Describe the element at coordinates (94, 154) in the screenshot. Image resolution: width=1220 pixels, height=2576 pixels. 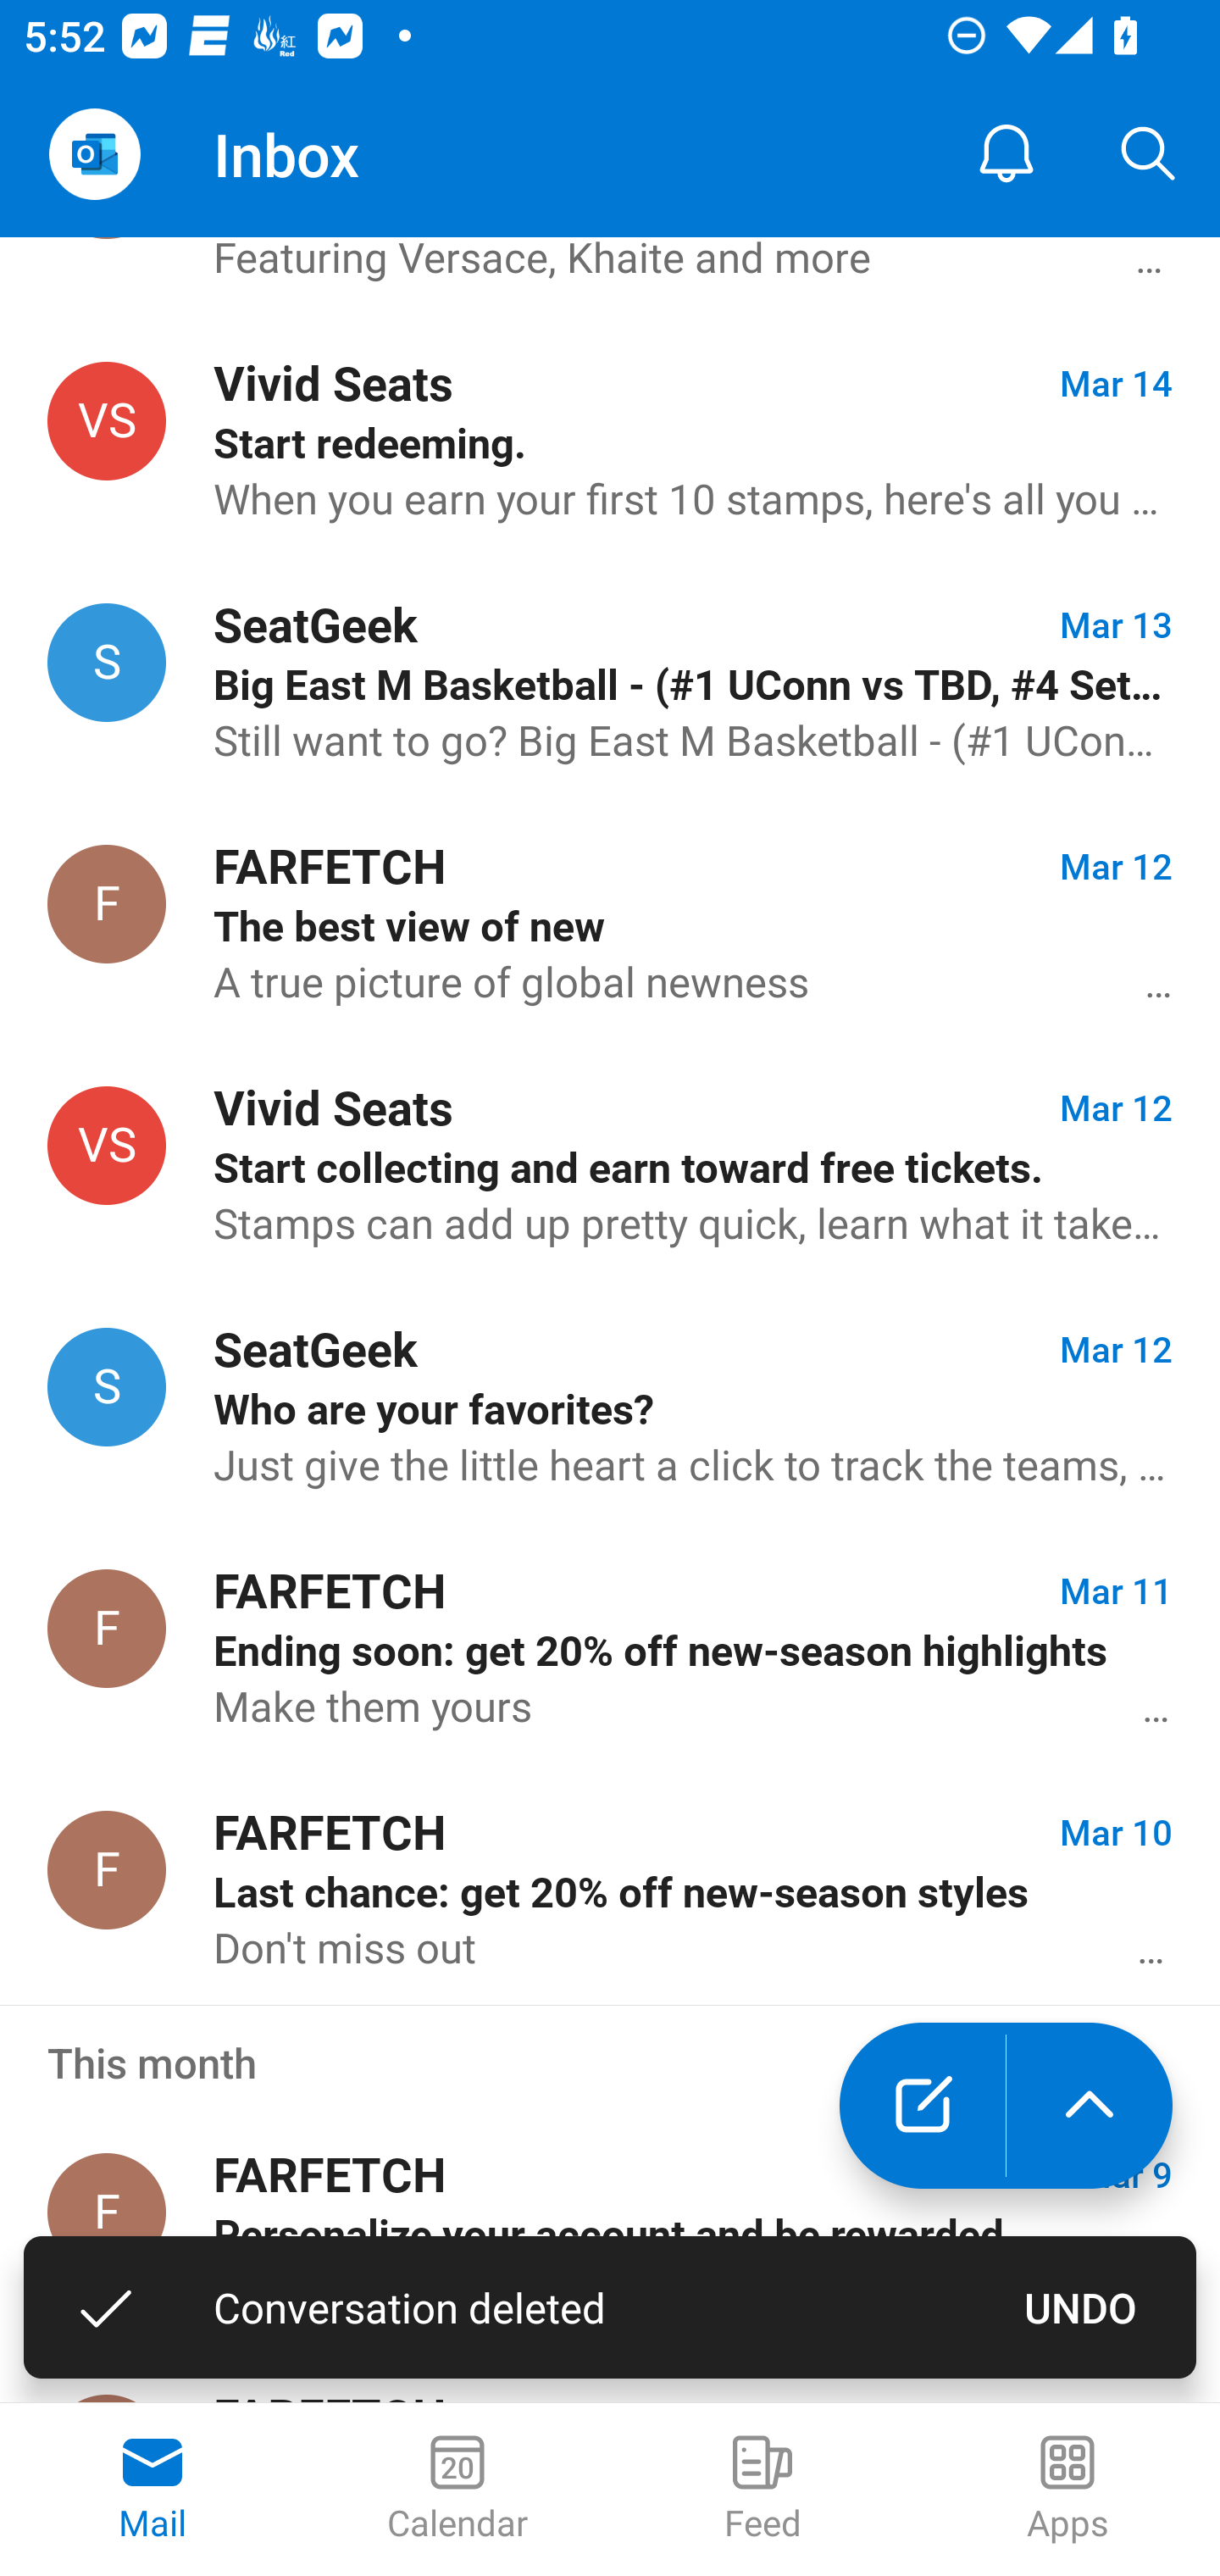
I see `Open Navigation Drawer` at that location.